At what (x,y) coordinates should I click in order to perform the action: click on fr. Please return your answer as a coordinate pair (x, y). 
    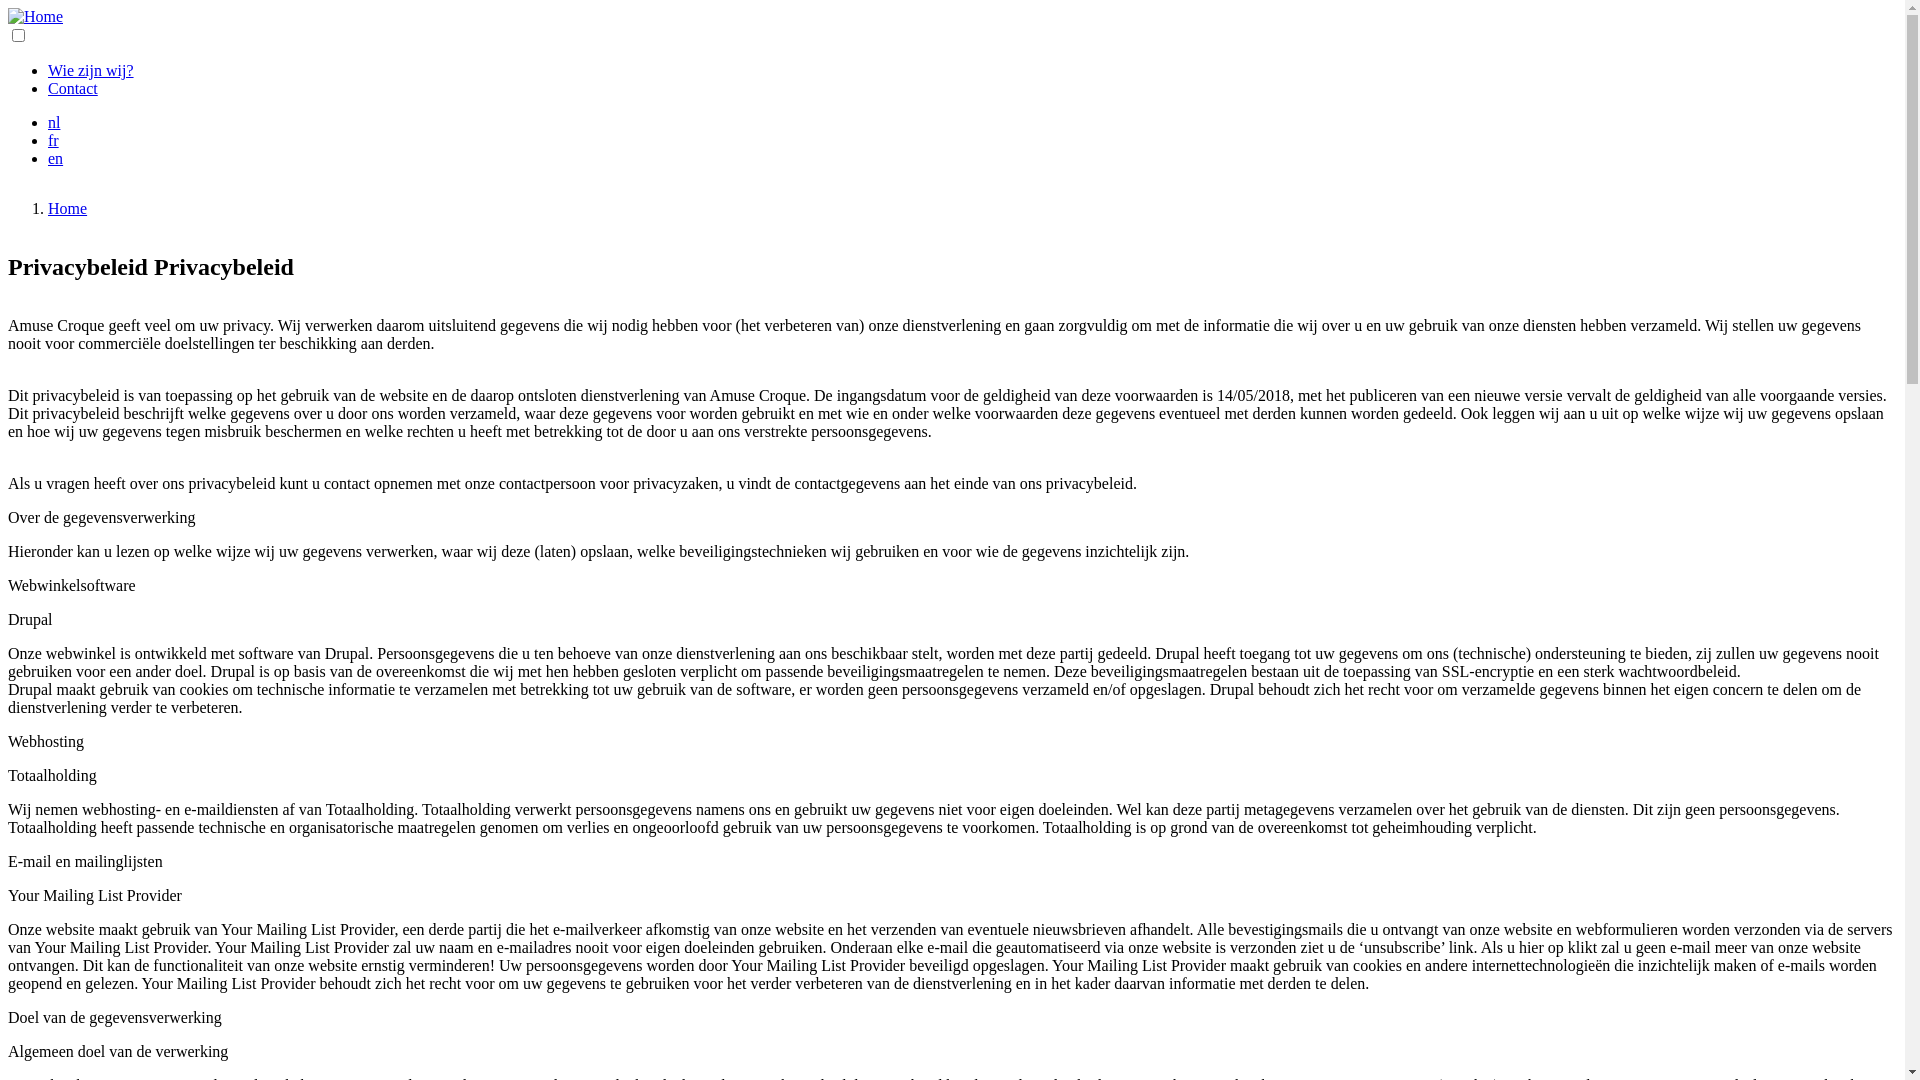
    Looking at the image, I should click on (54, 140).